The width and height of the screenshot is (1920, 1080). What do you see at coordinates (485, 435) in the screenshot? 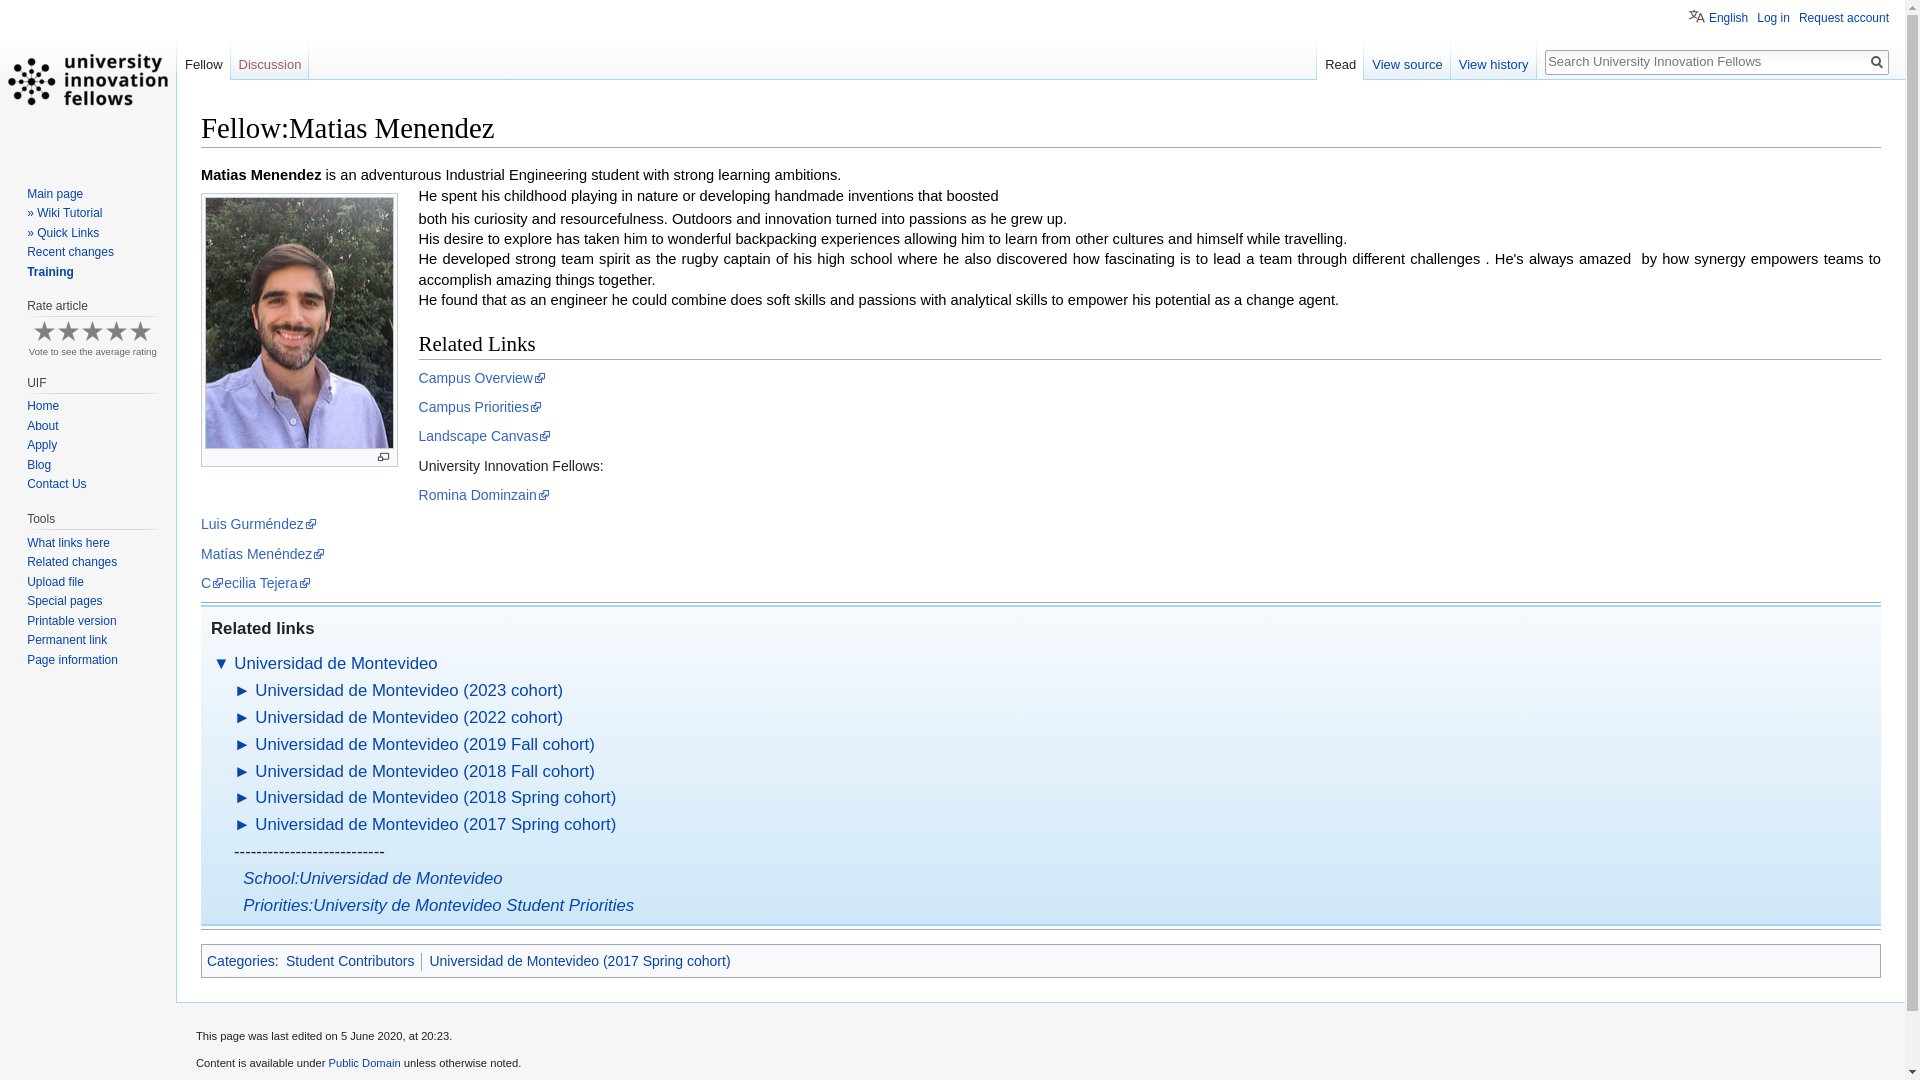
I see `Landscape Canvas` at bounding box center [485, 435].